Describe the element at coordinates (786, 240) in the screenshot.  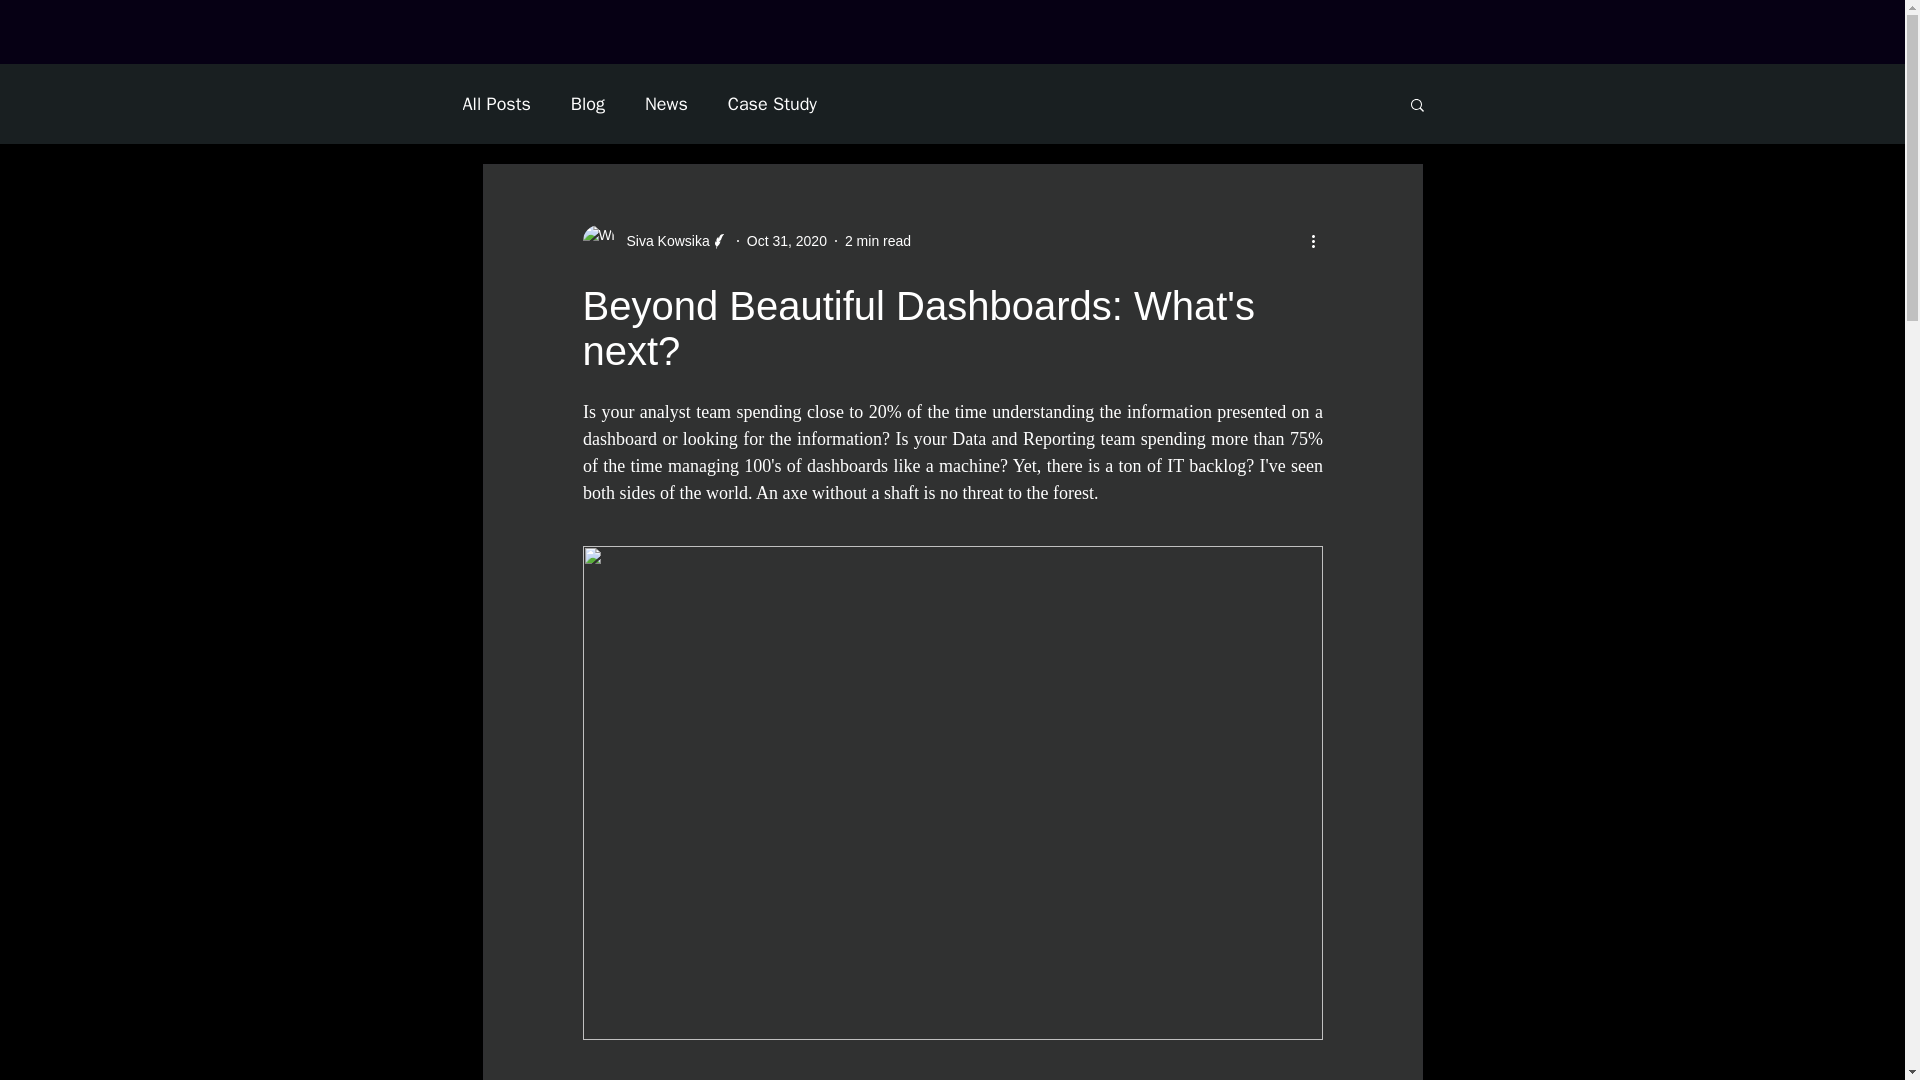
I see `Oct 31, 2020` at that location.